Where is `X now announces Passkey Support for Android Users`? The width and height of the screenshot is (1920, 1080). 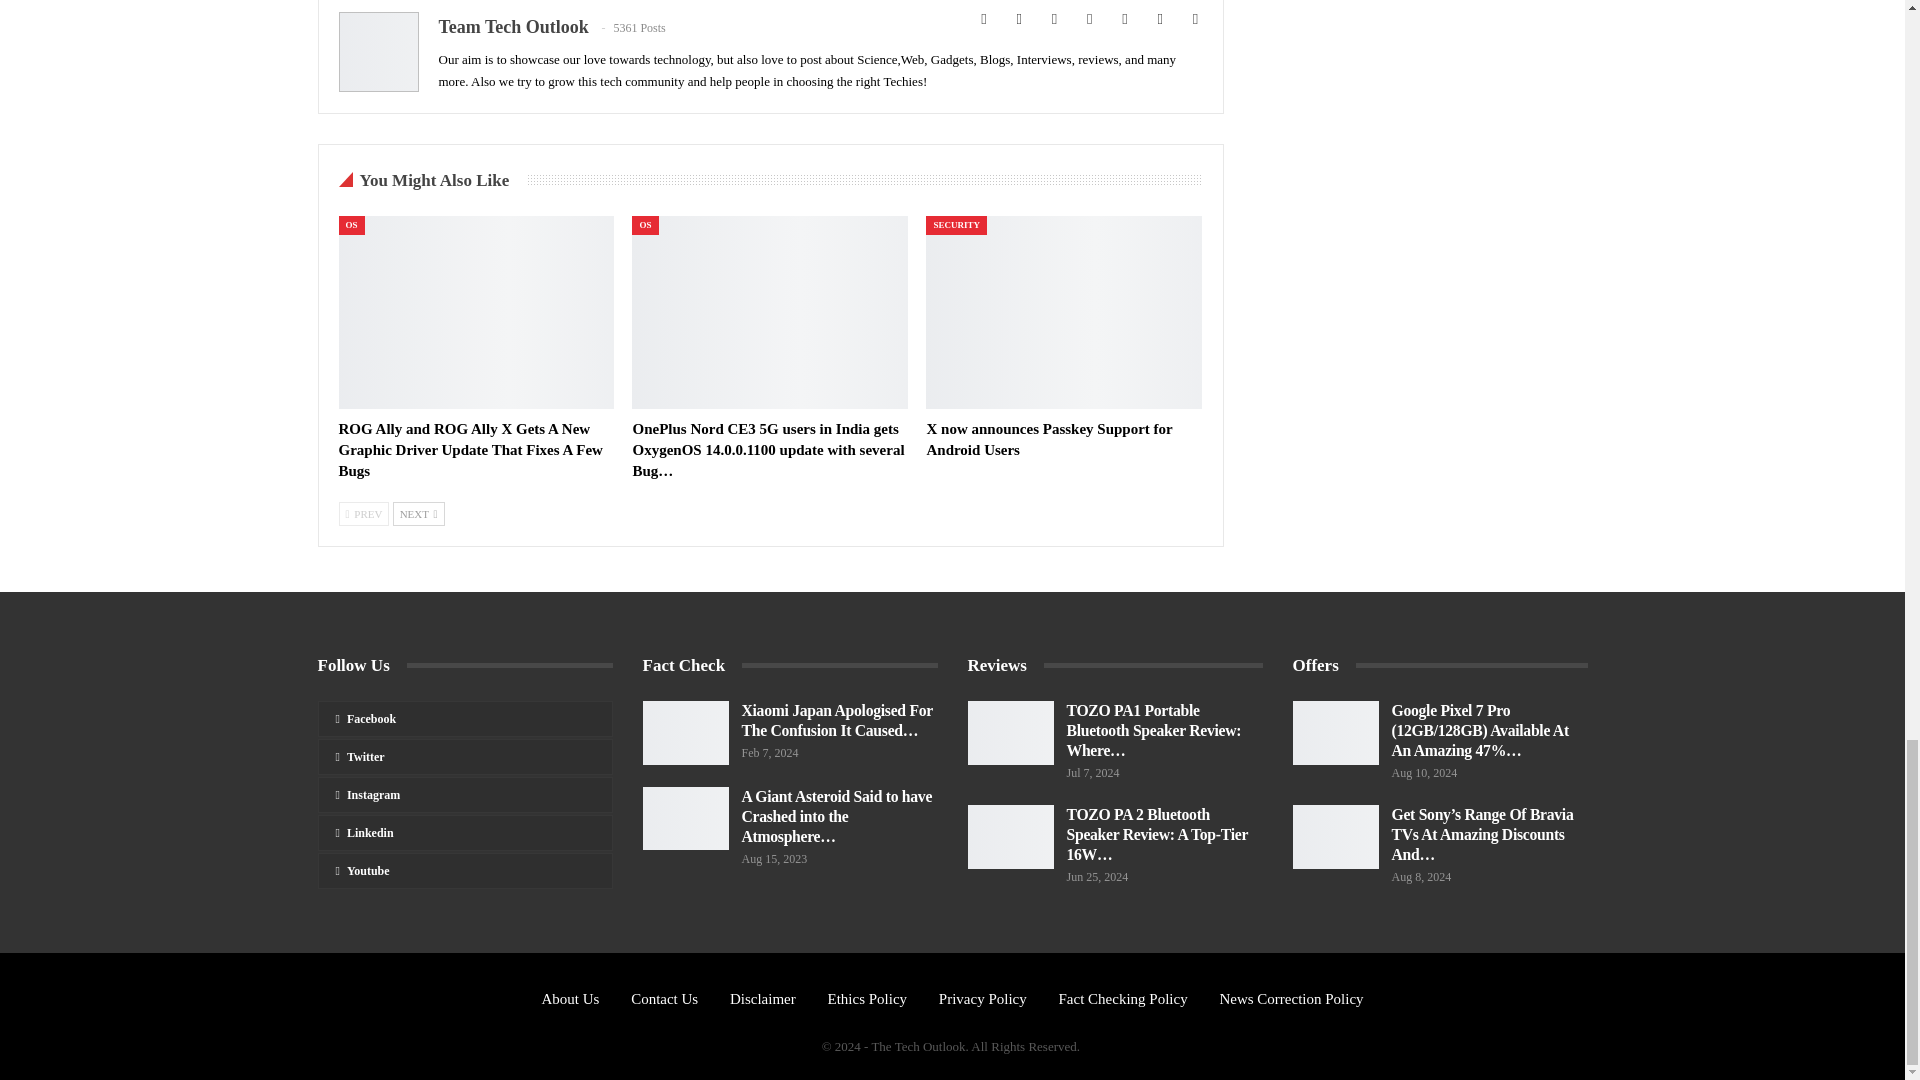 X now announces Passkey Support for Android Users is located at coordinates (1048, 439).